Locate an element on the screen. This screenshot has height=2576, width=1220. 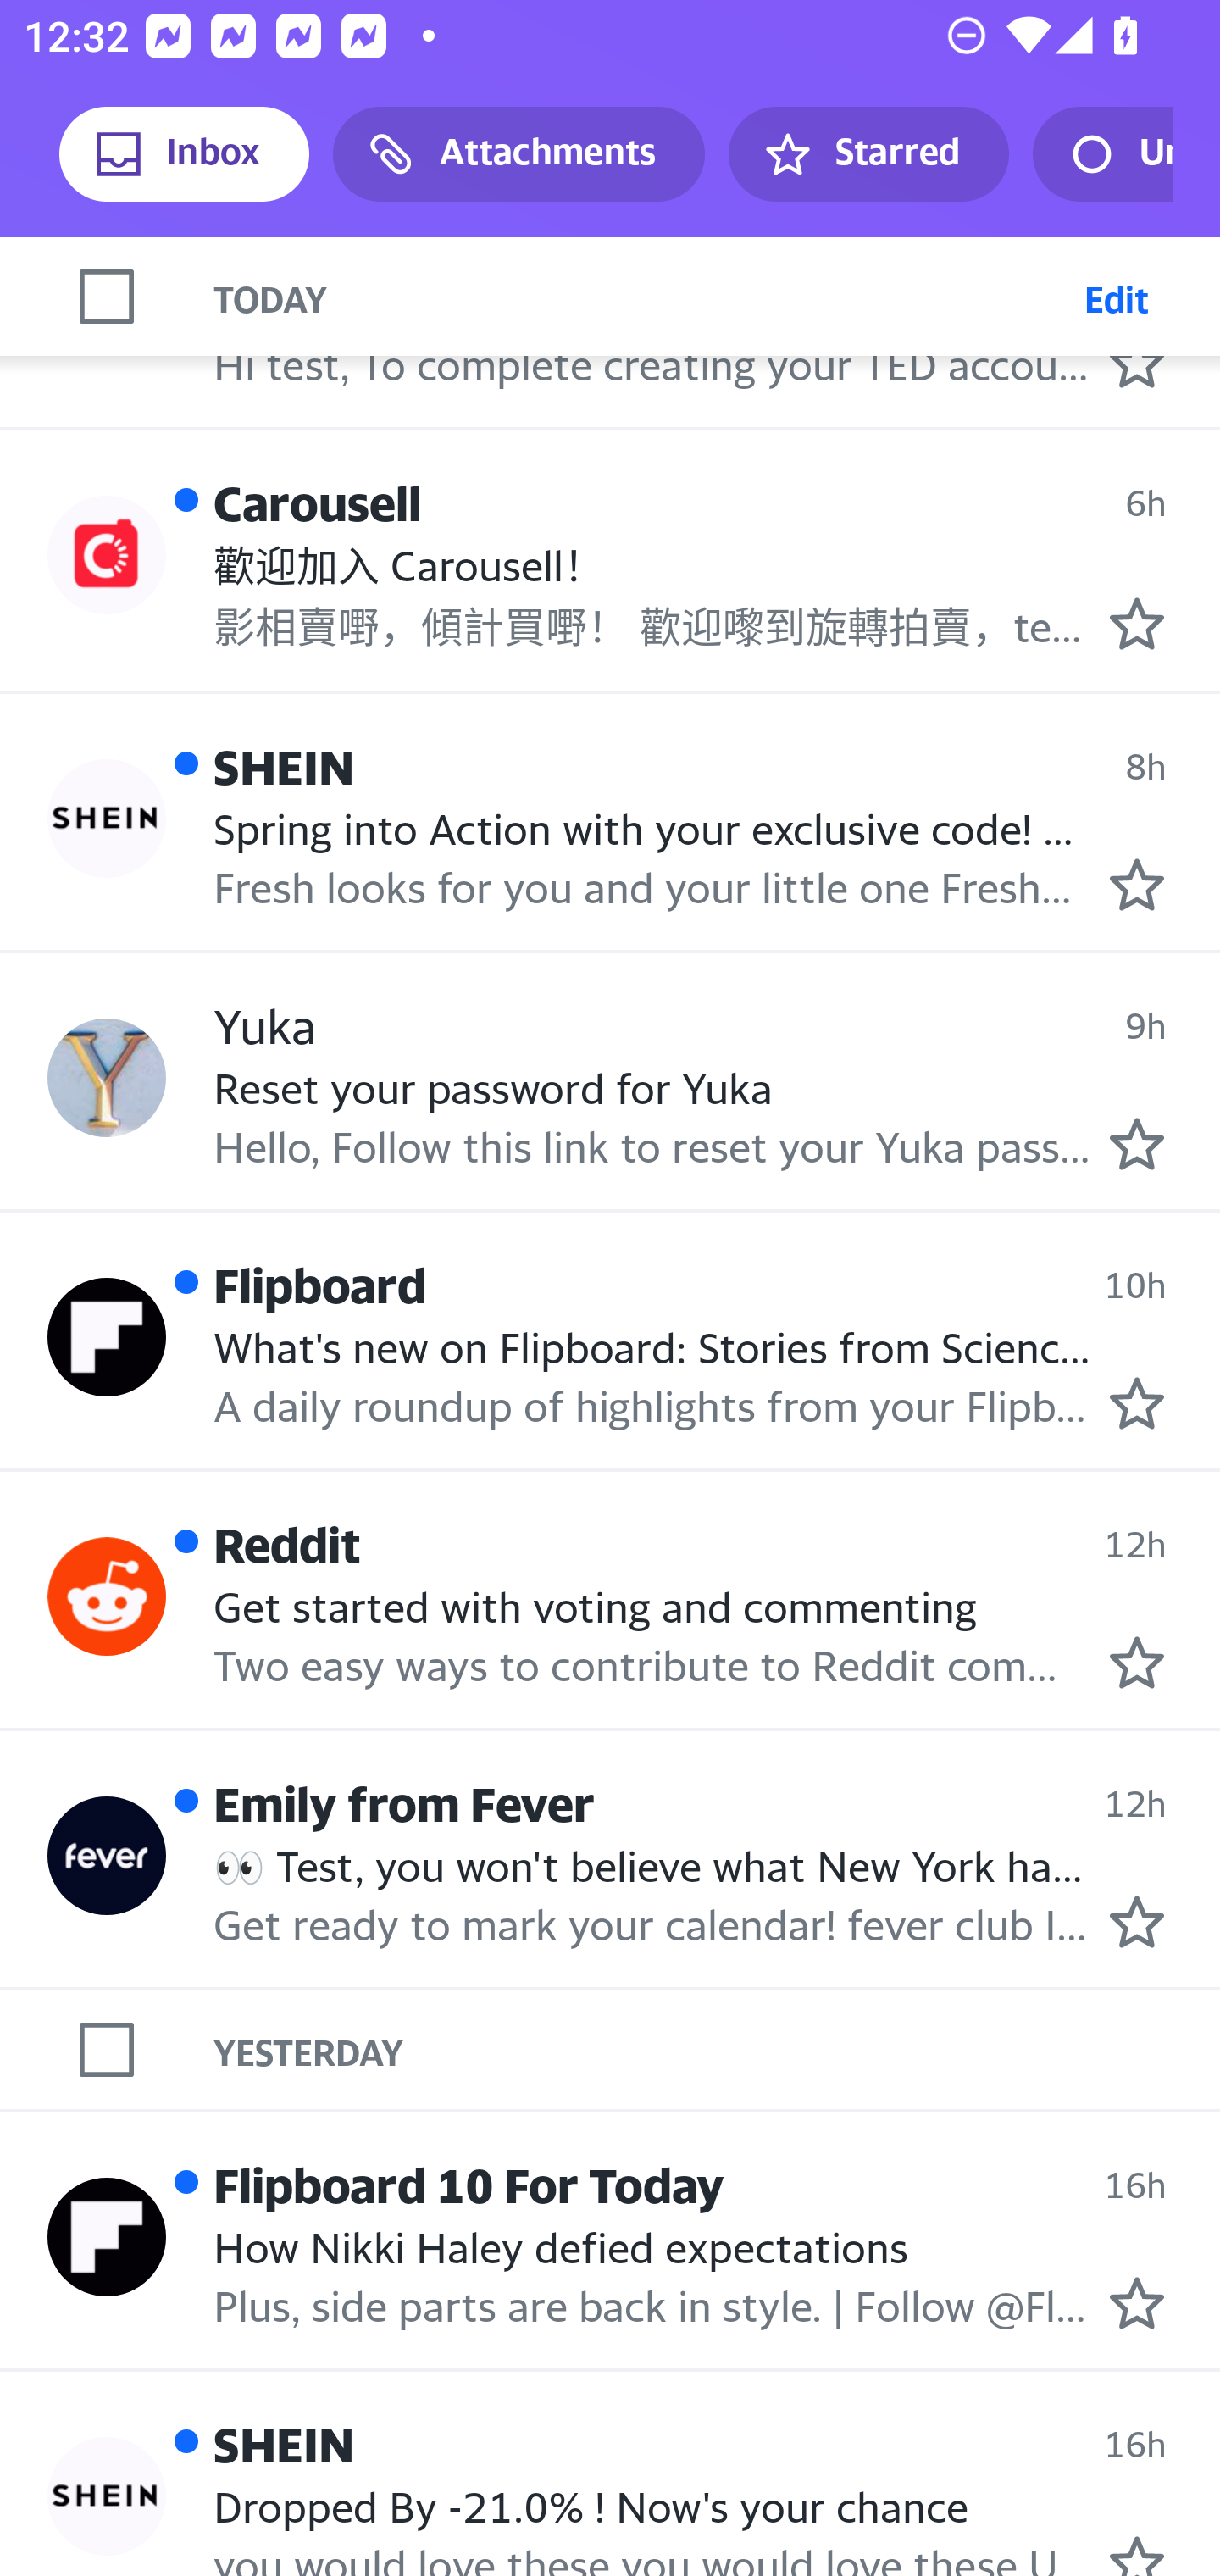
Profile
SHEIN is located at coordinates (107, 819).